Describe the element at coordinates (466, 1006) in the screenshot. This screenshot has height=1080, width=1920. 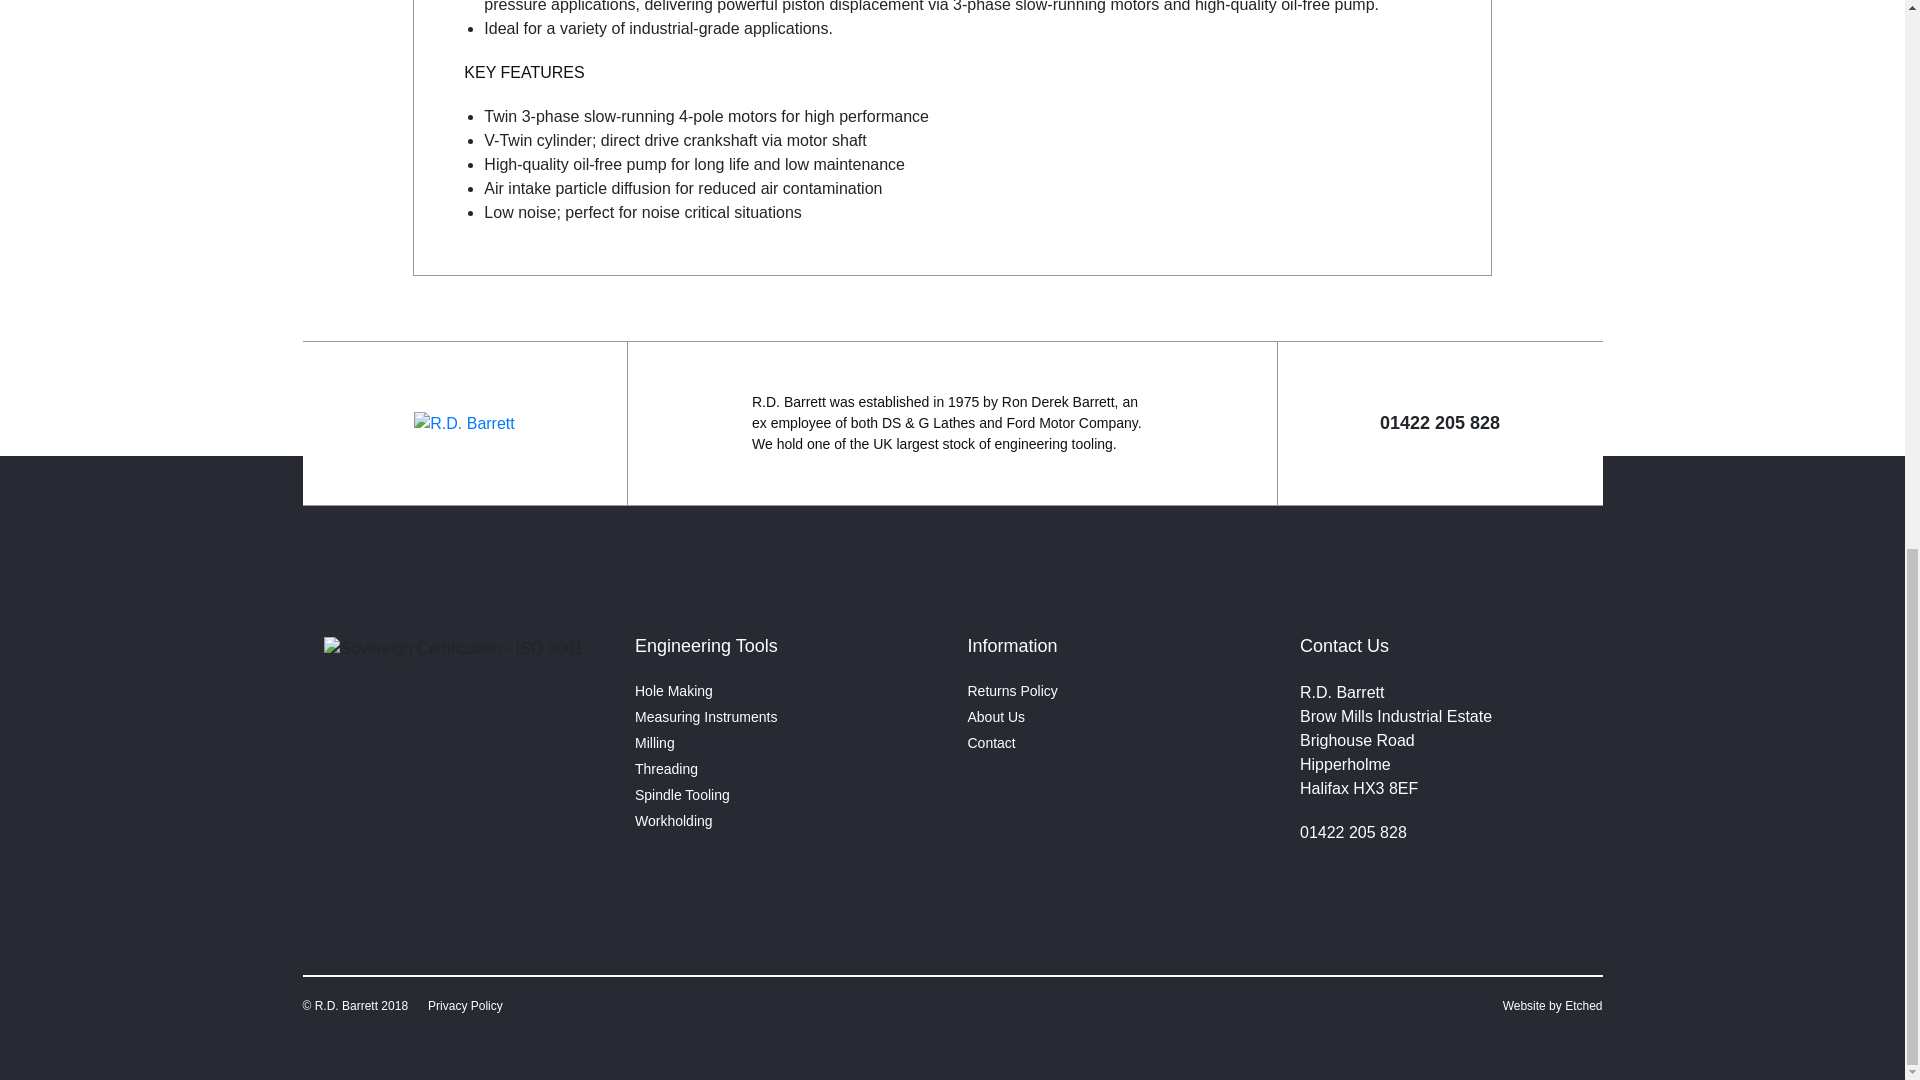
I see `Privacy Policy` at that location.